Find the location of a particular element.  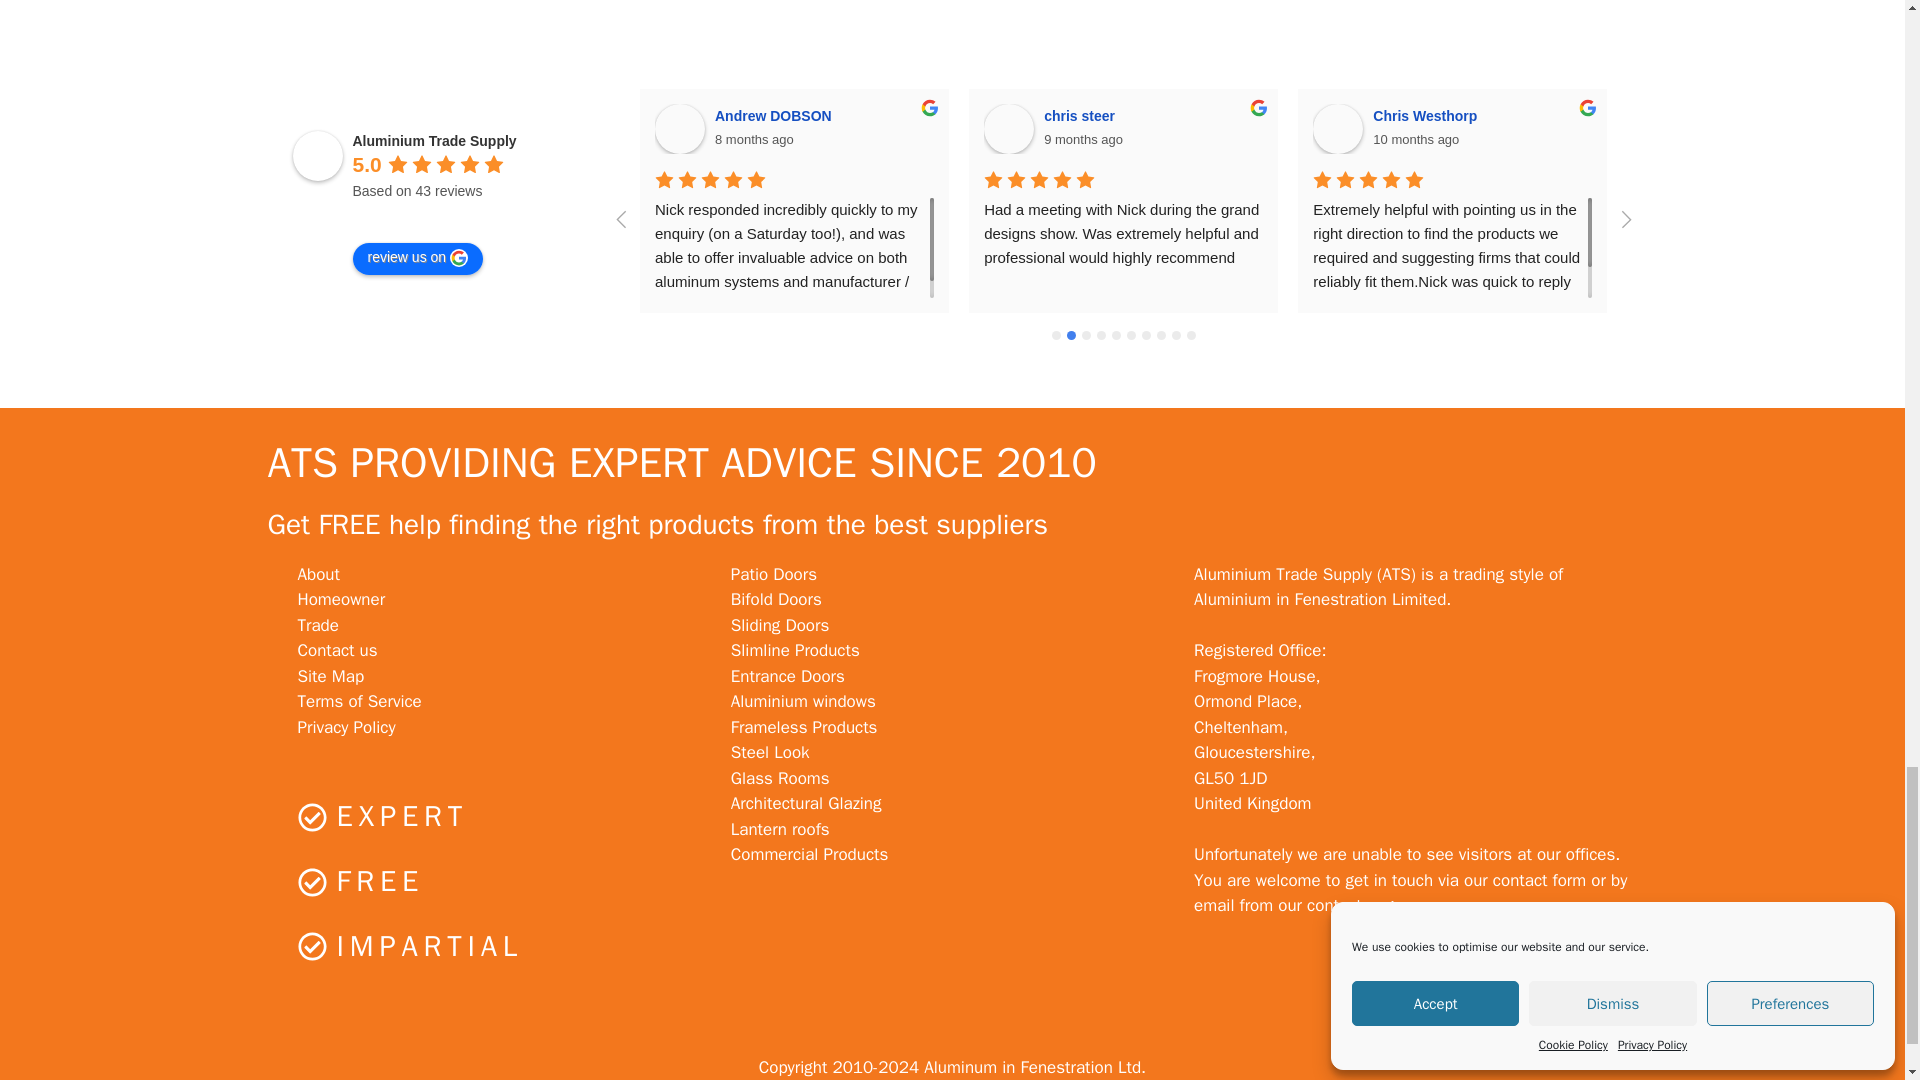

Aluminium Trade Supply is located at coordinates (316, 156).